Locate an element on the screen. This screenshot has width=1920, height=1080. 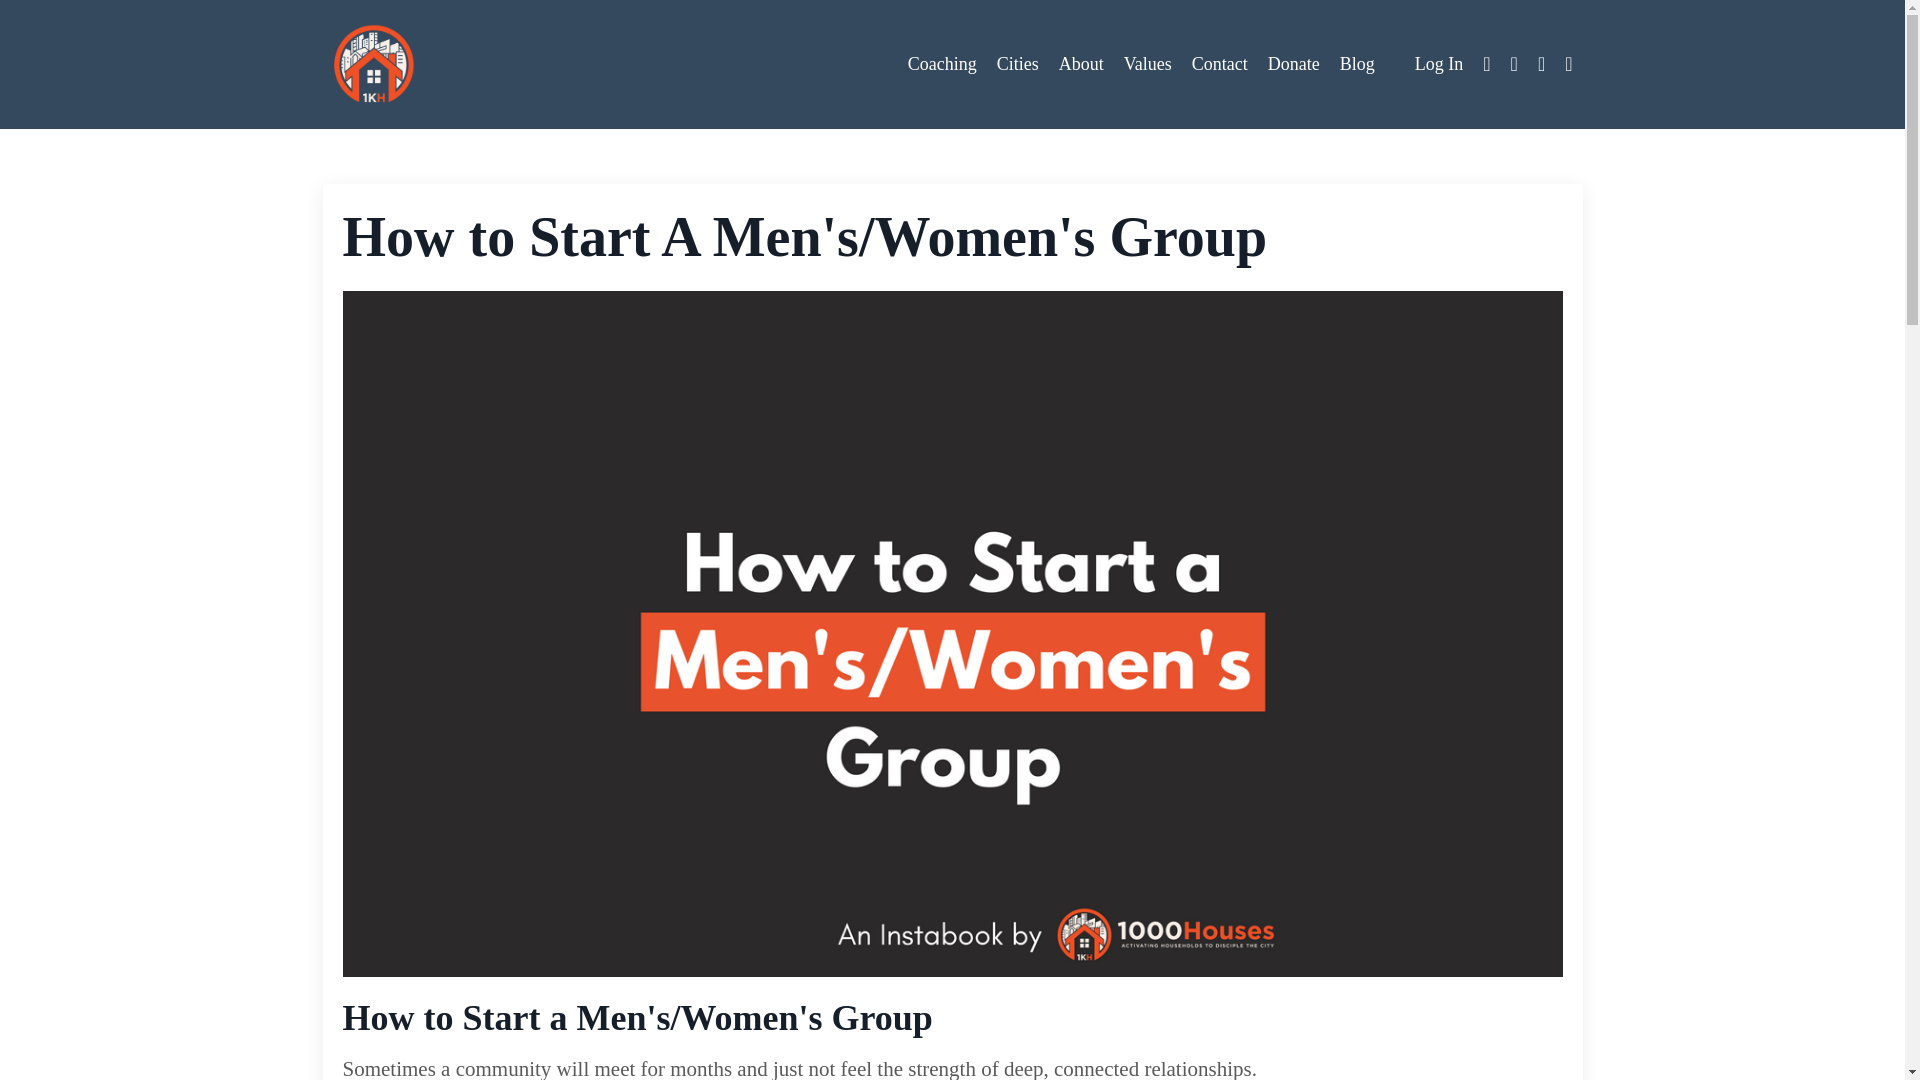
Log In is located at coordinates (1439, 64).